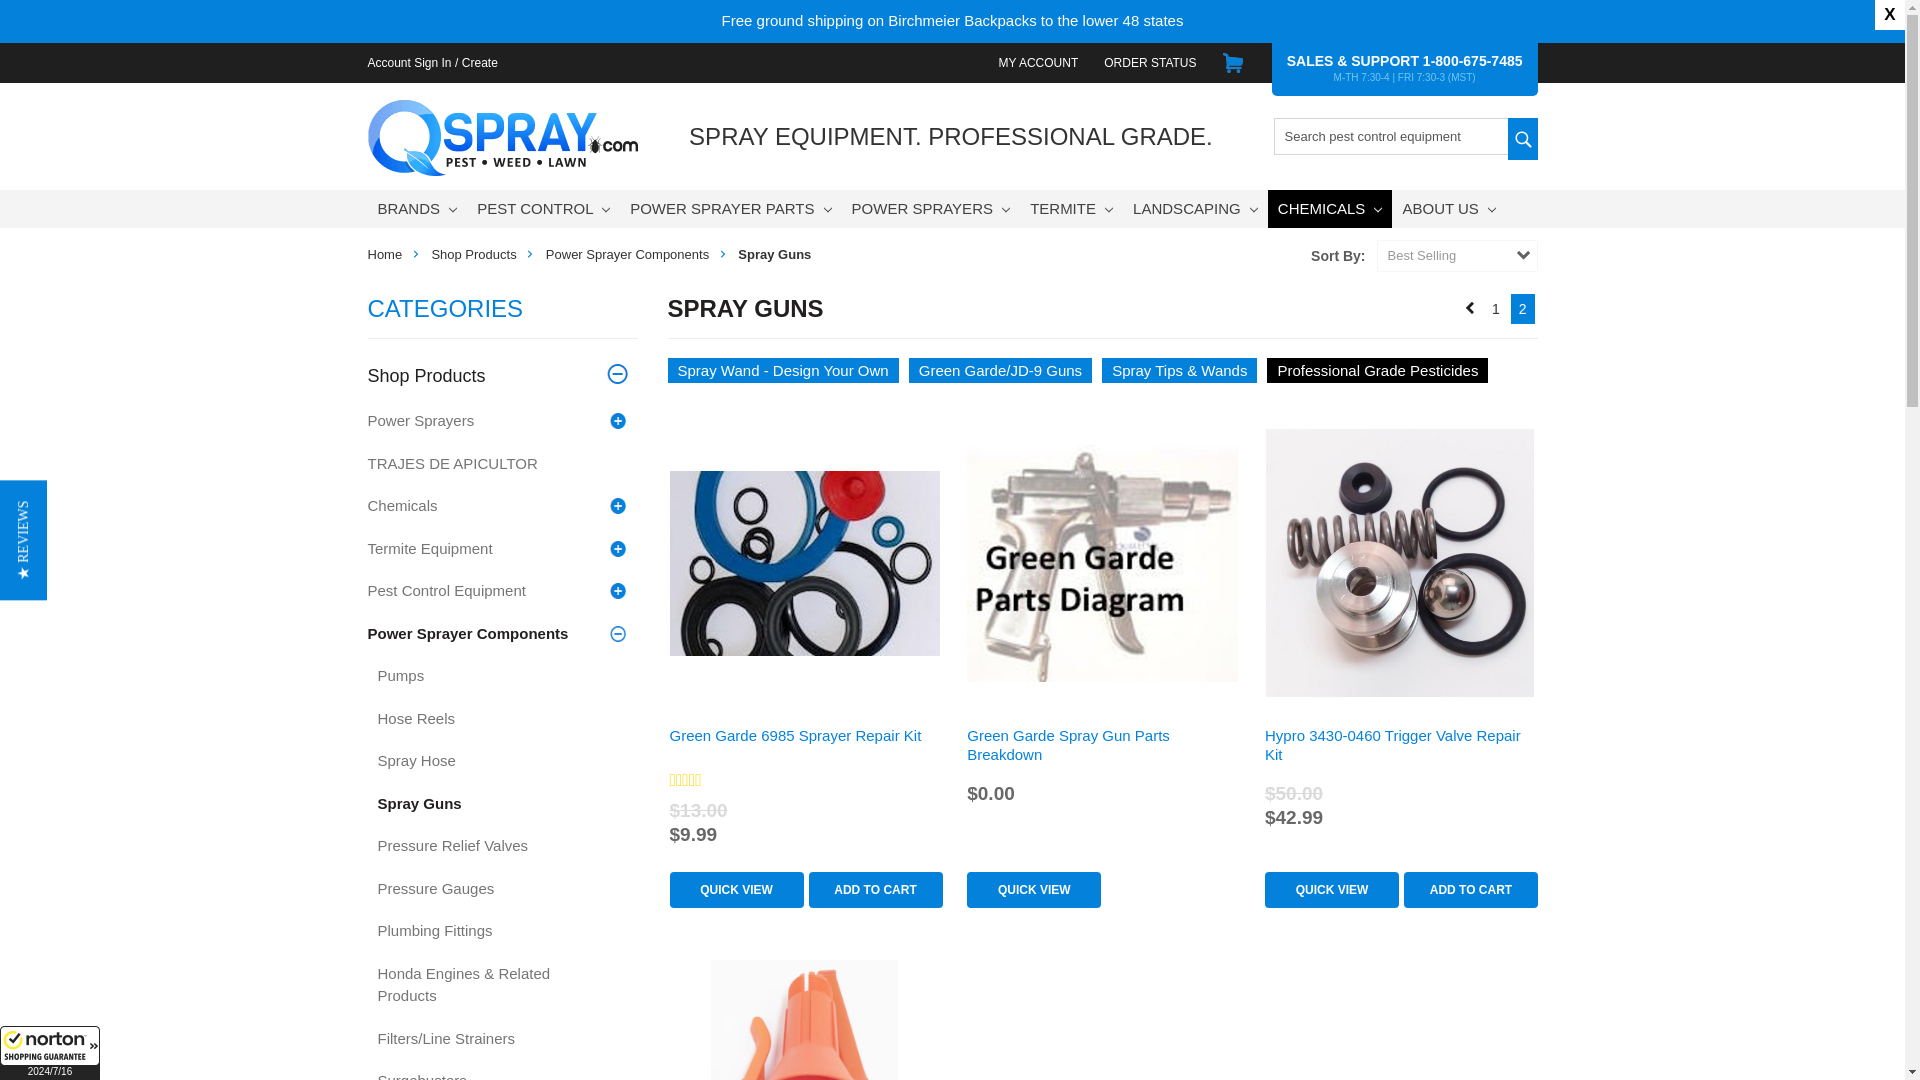  Describe the element at coordinates (1102, 563) in the screenshot. I see `Green Garde Spray Gun Parts Breakdown` at that location.